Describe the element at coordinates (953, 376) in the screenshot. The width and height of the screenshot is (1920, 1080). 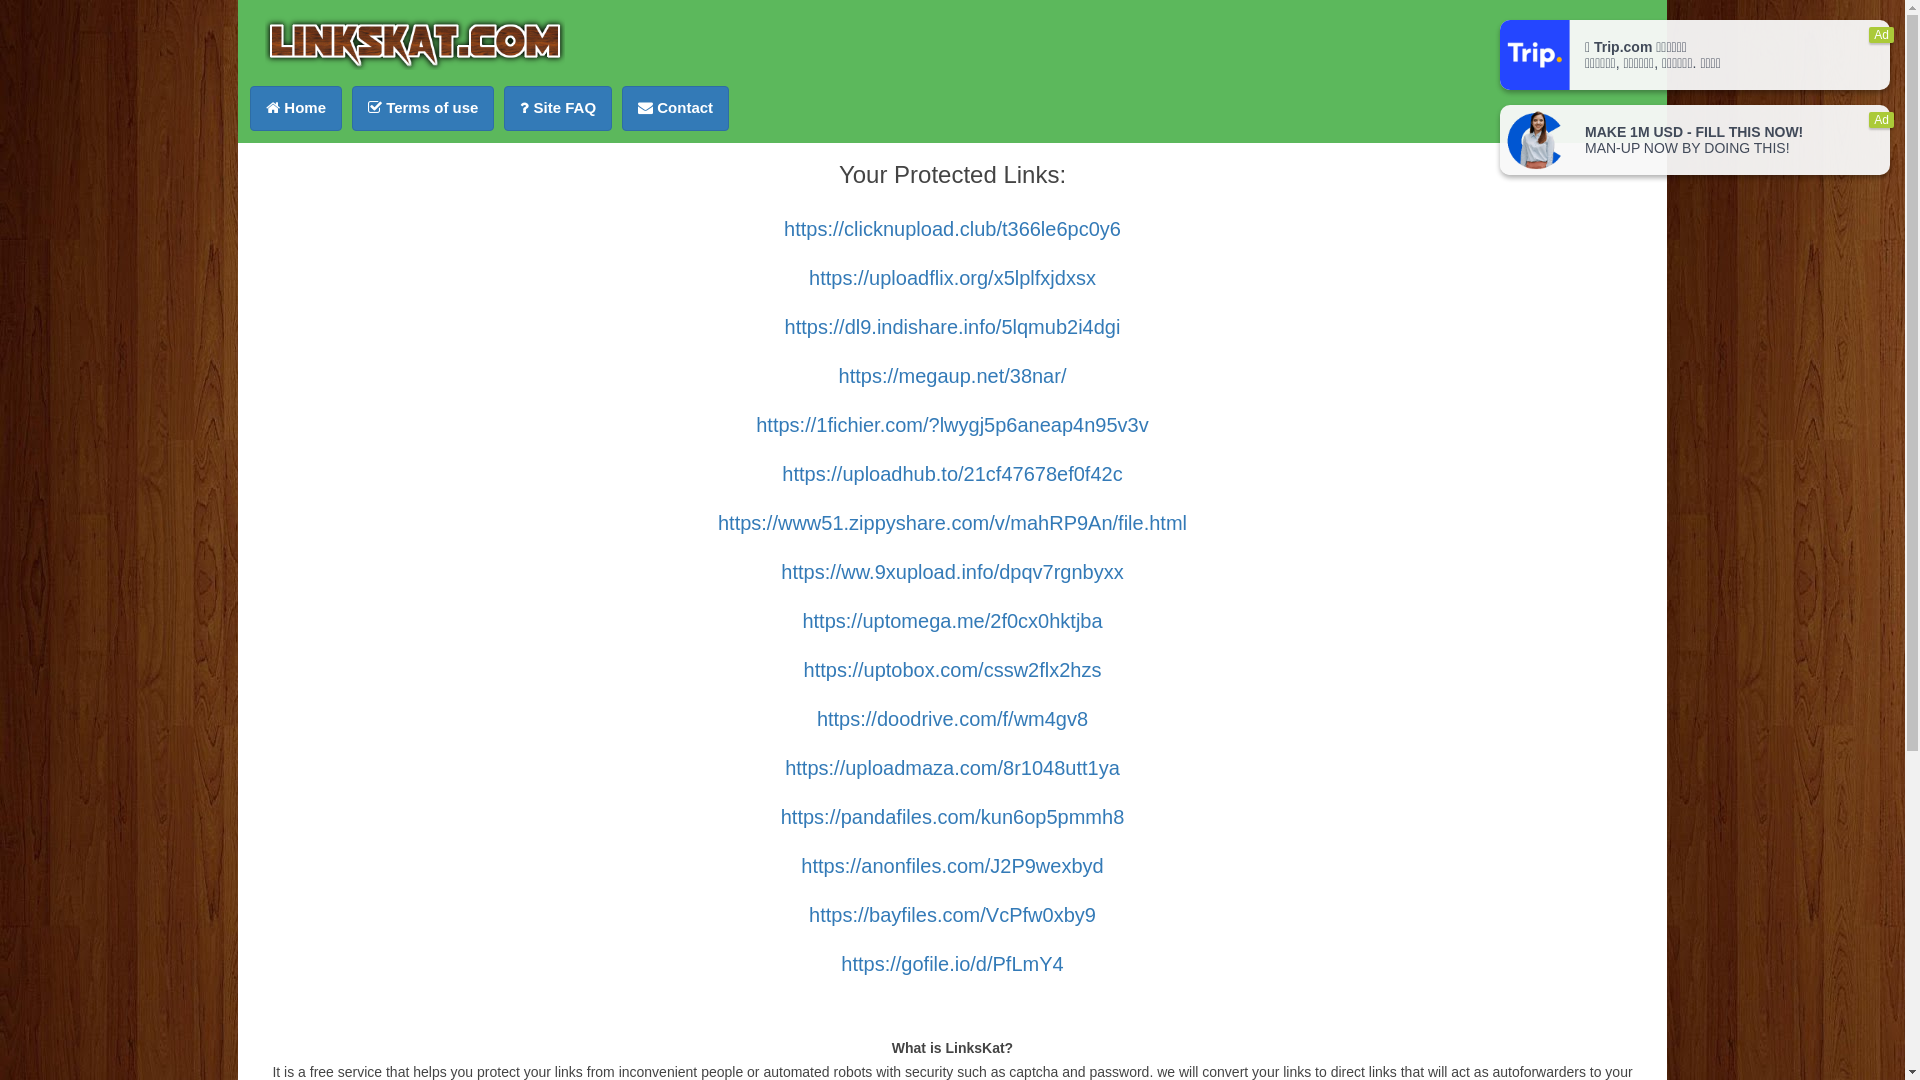
I see `https://megaup.net/38nar/` at that location.